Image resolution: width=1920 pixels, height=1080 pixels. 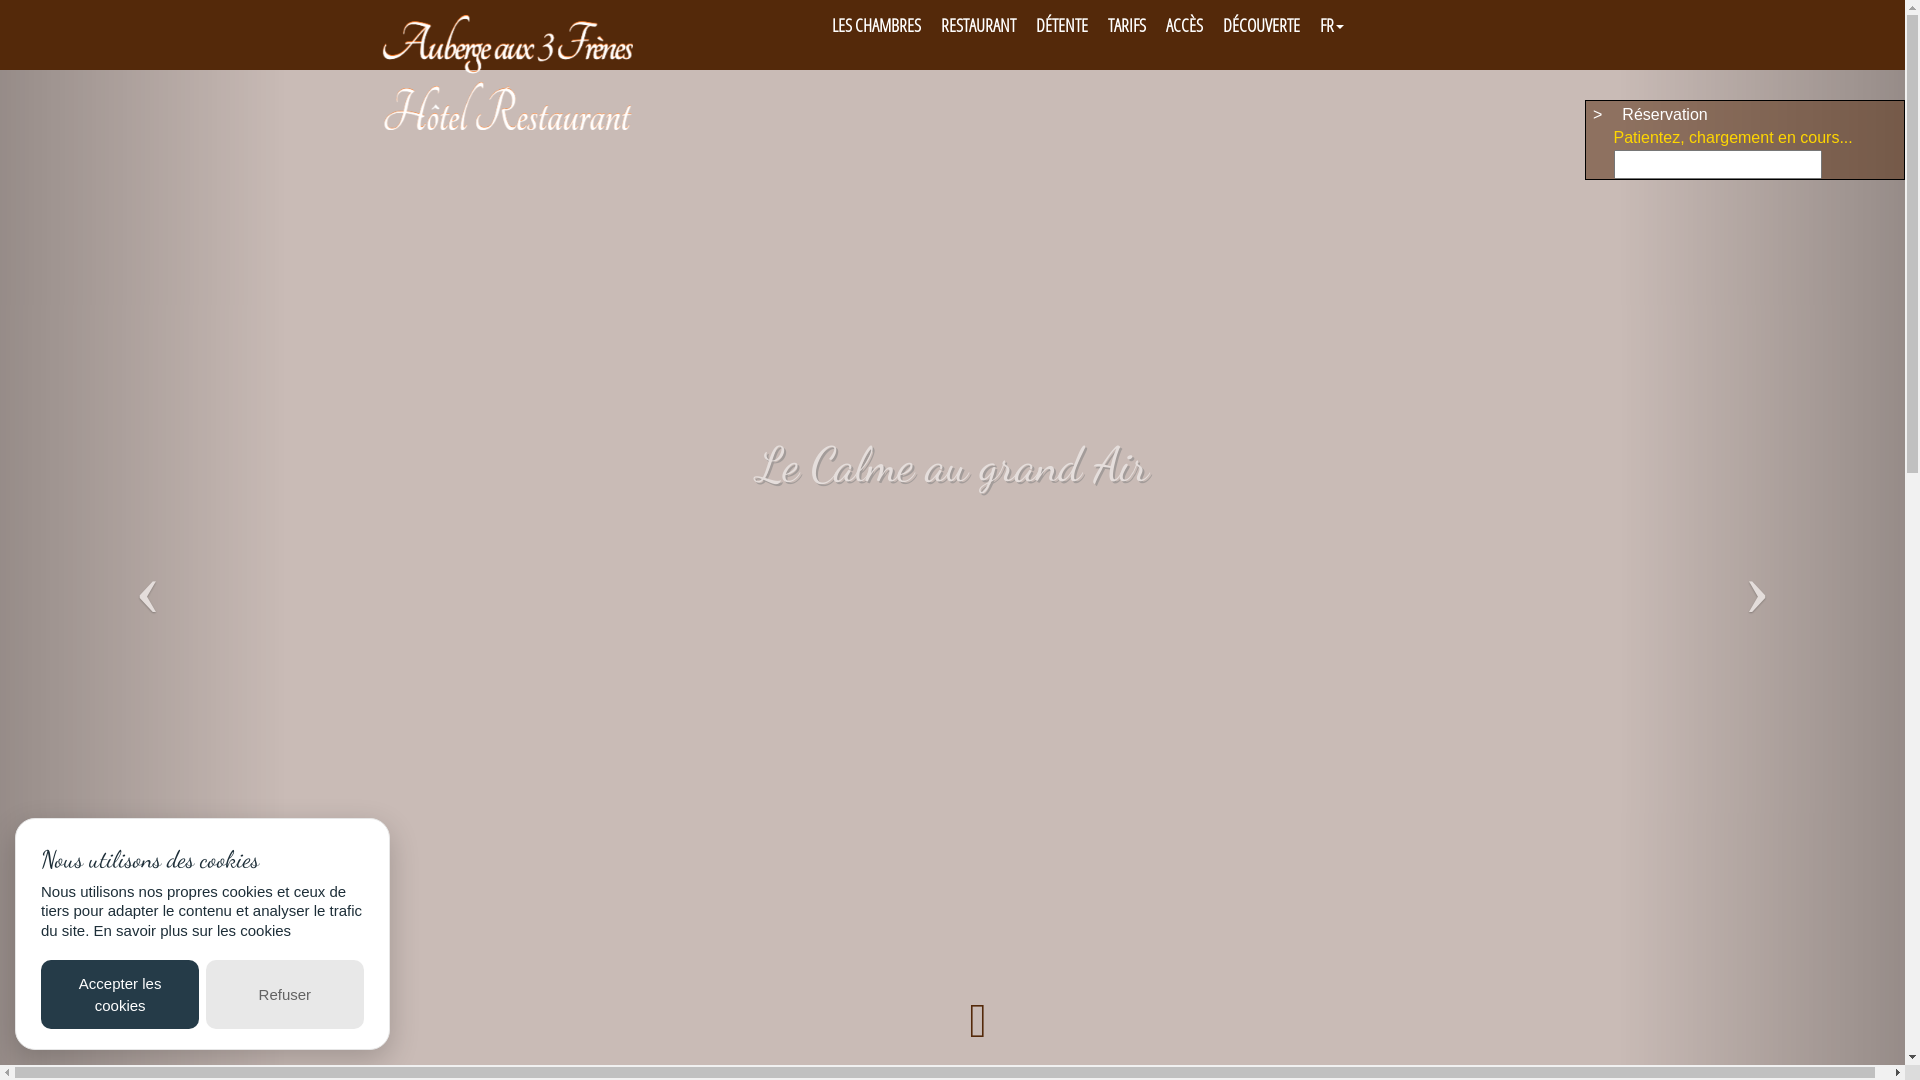 I want to click on FR, so click(x=1332, y=25).